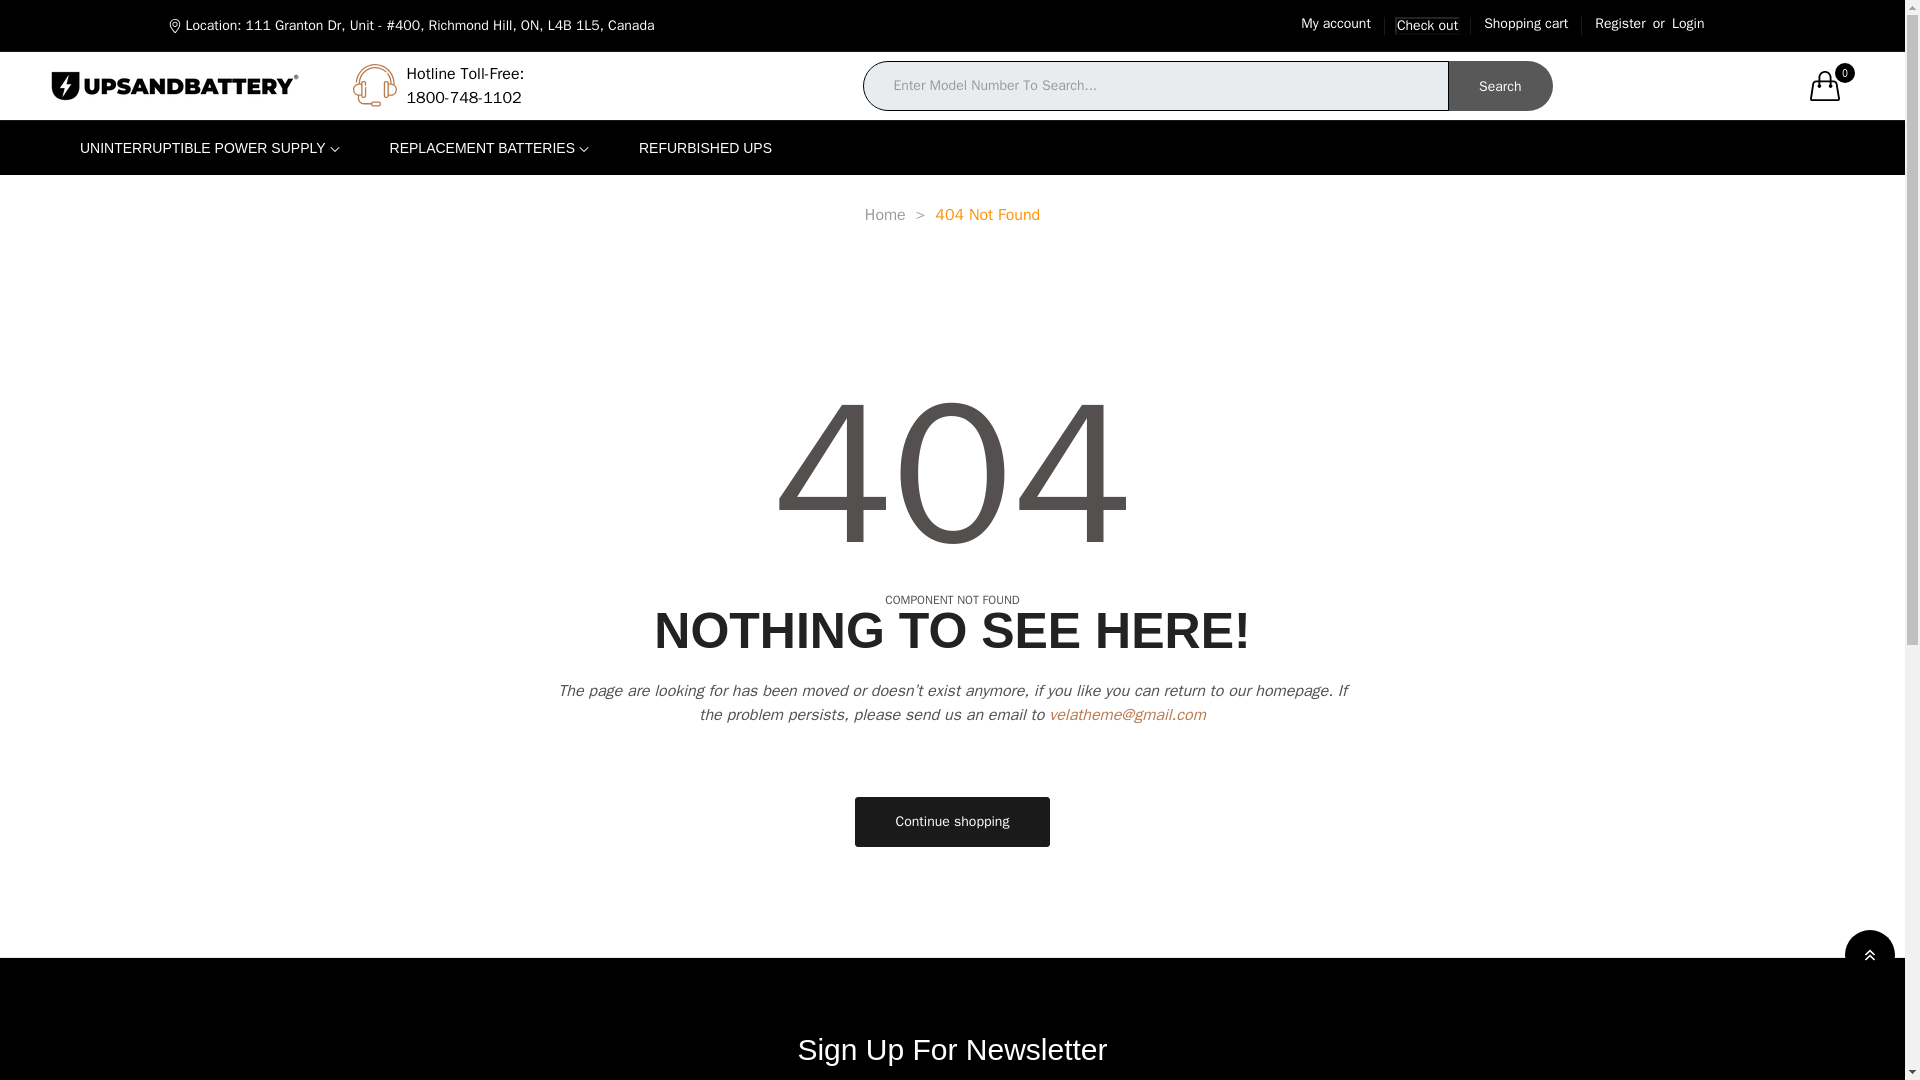 This screenshot has width=1920, height=1080. I want to click on Shopping cart, so click(1525, 23).